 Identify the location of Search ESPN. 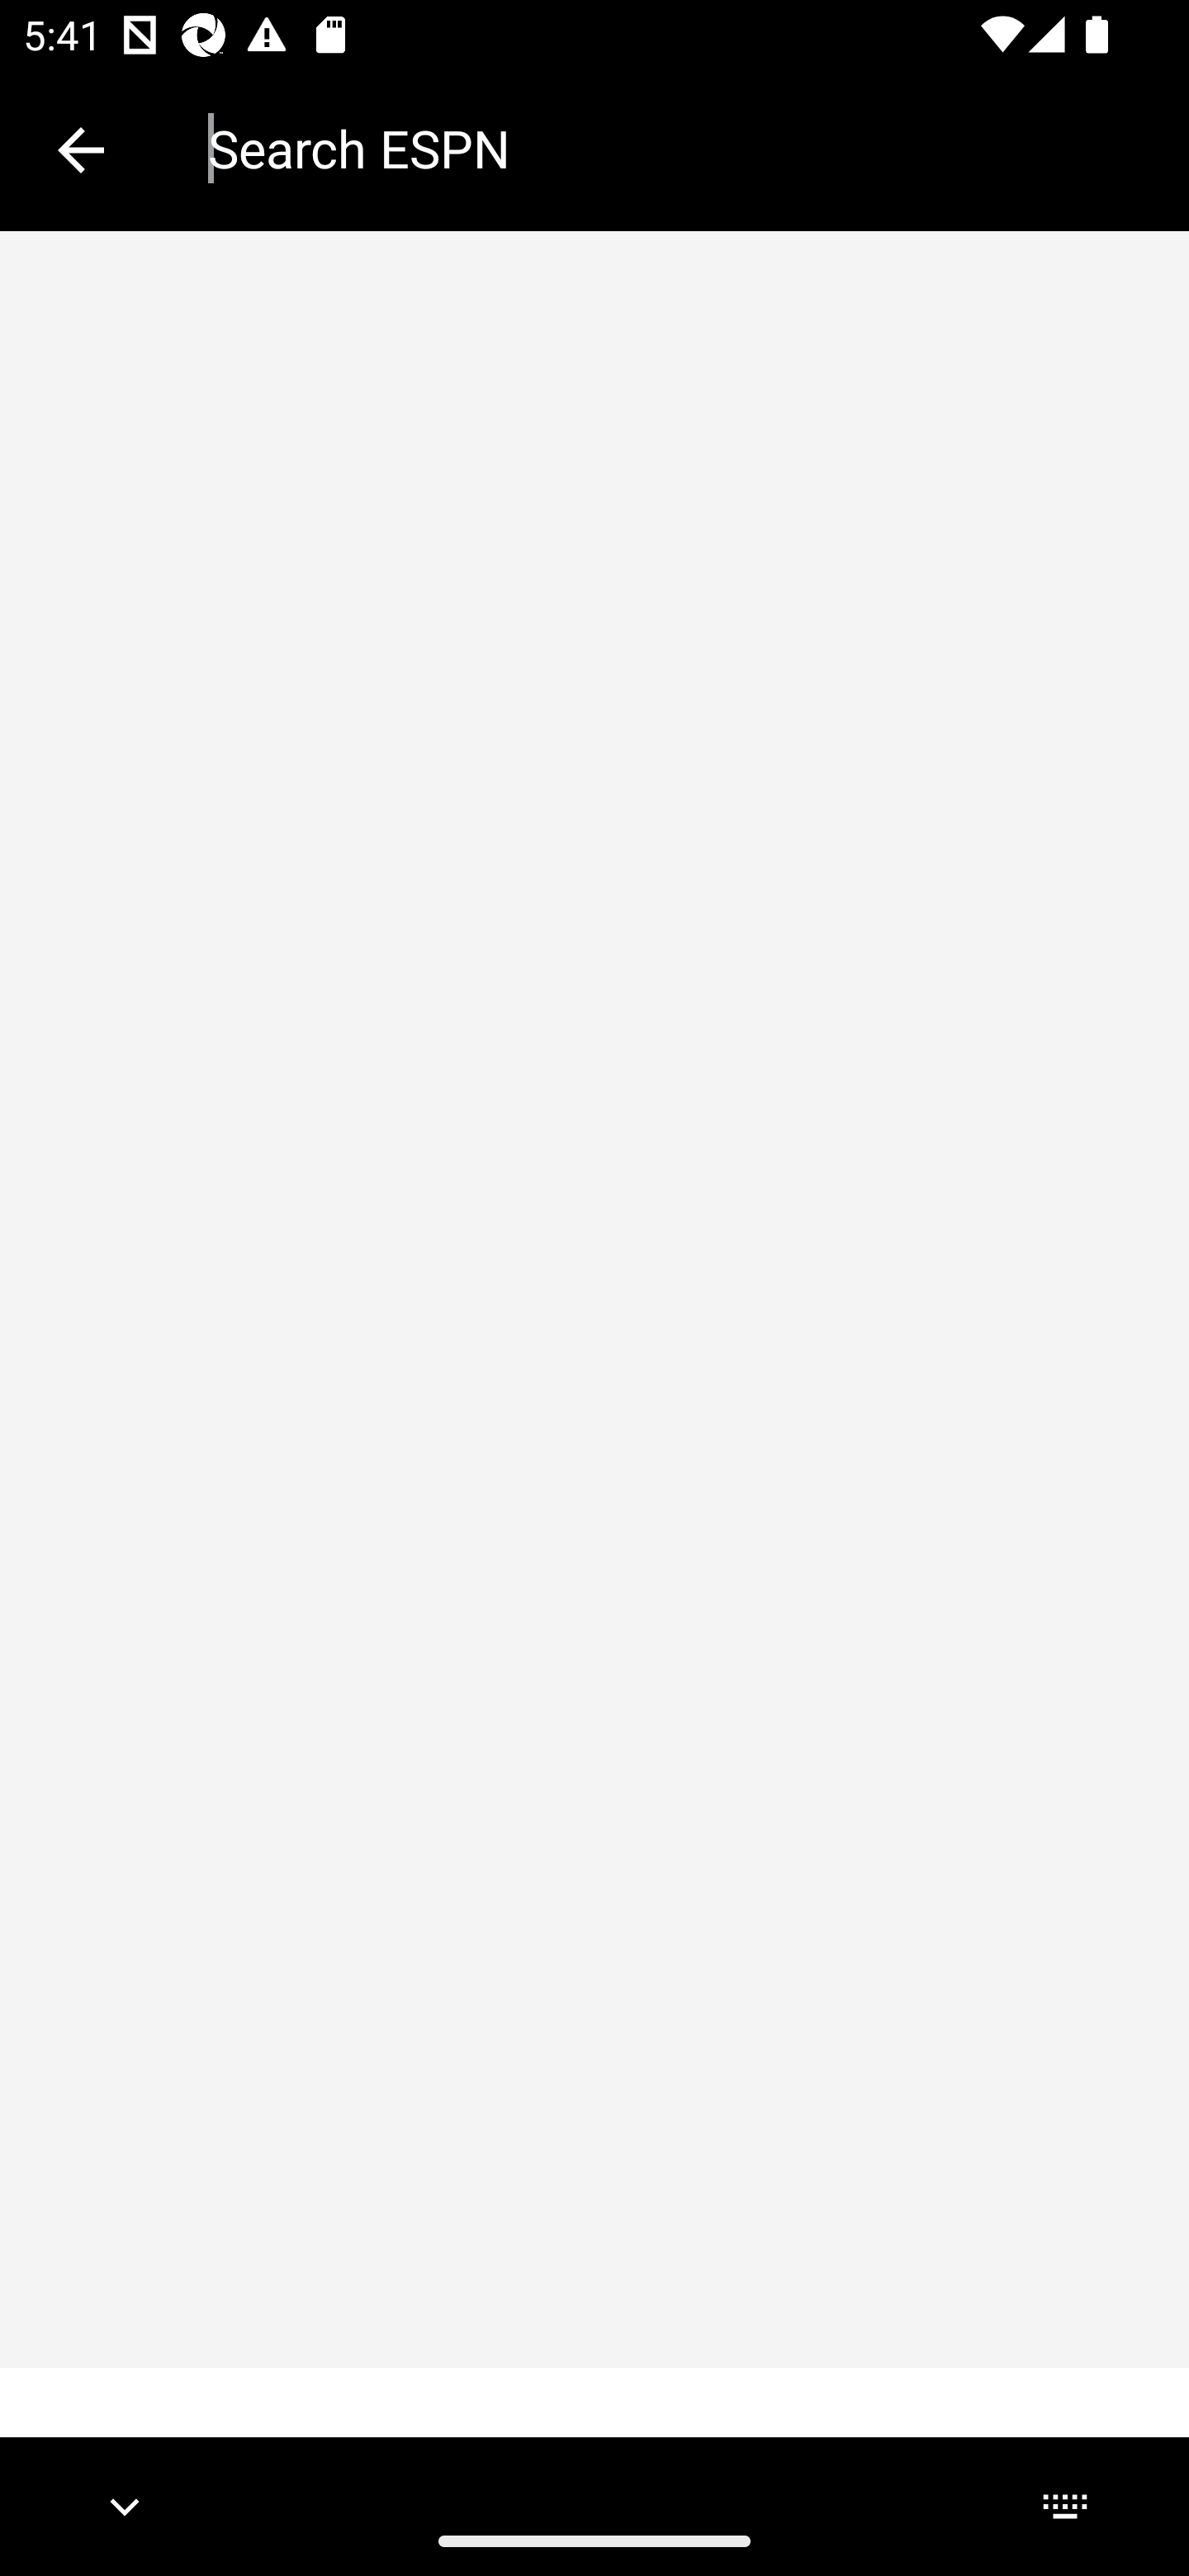
(675, 149).